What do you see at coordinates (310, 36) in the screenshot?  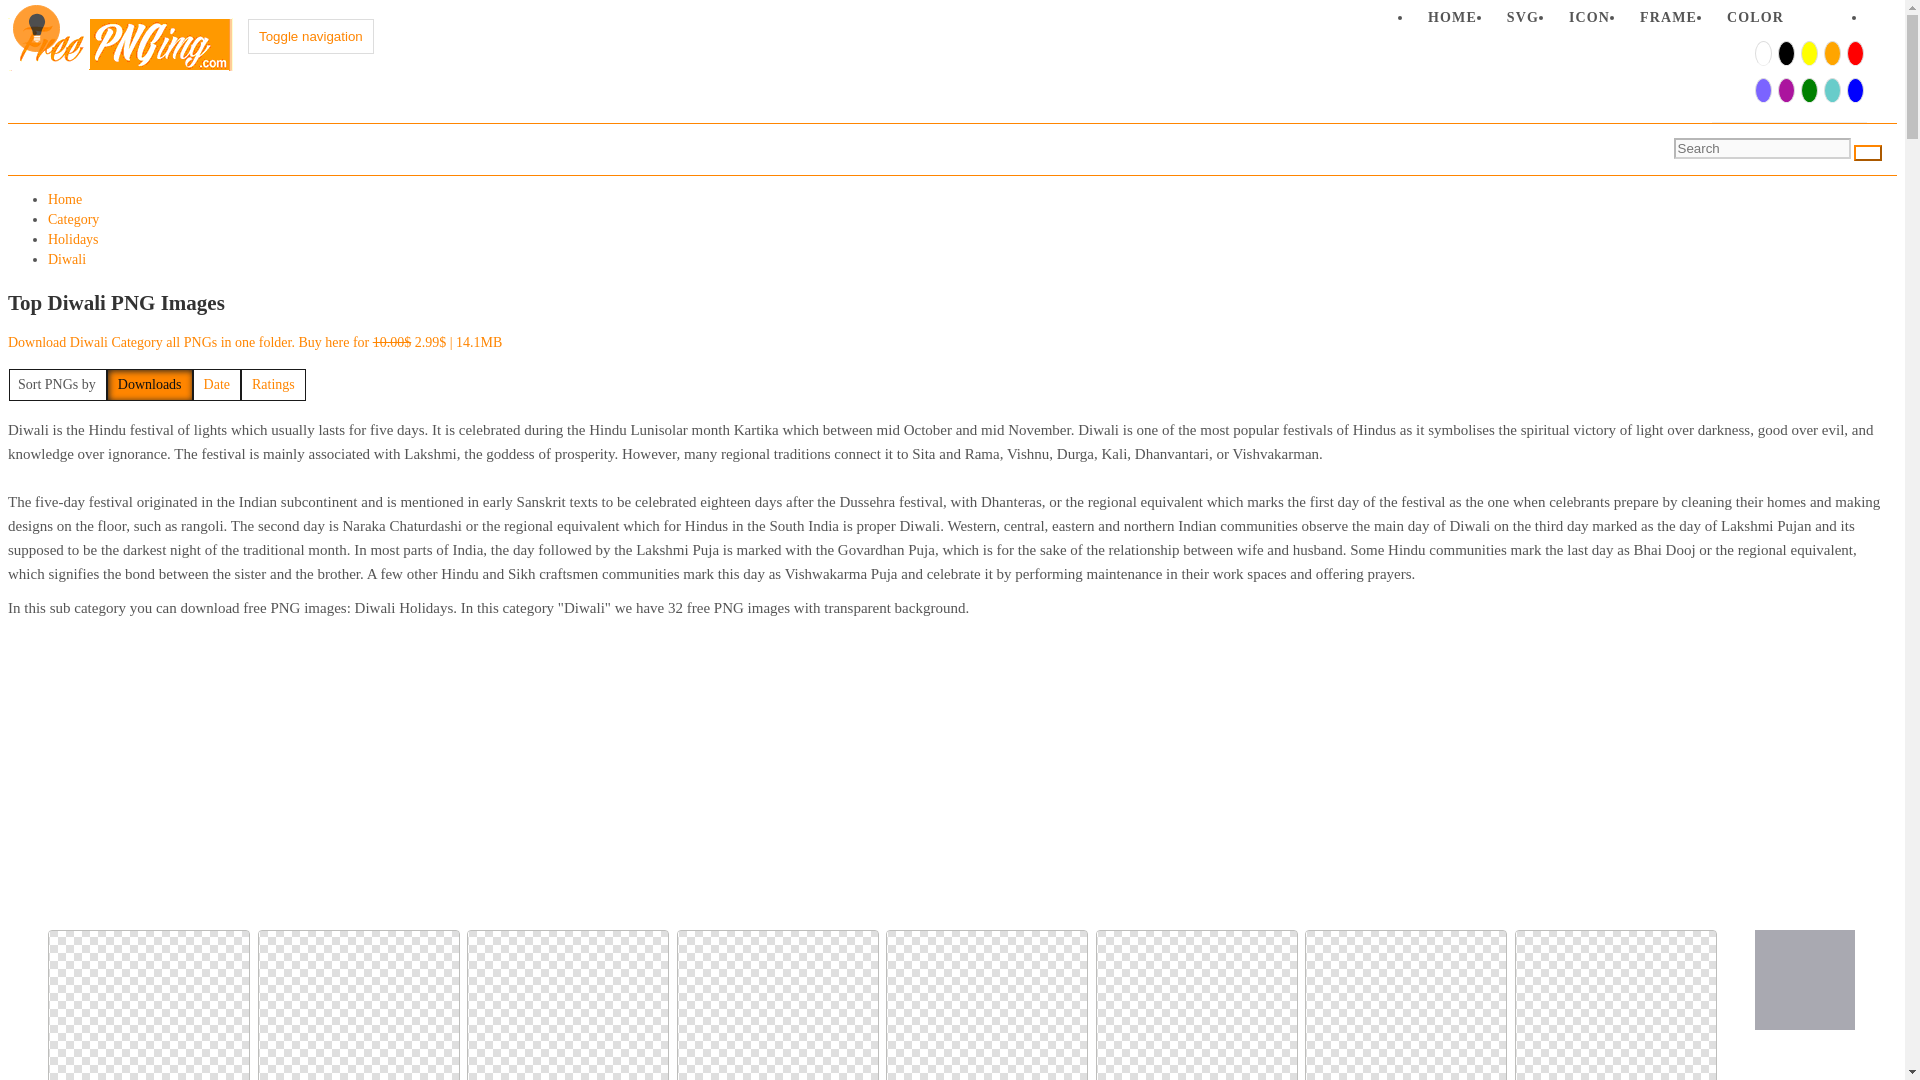 I see `Toggle navigation` at bounding box center [310, 36].